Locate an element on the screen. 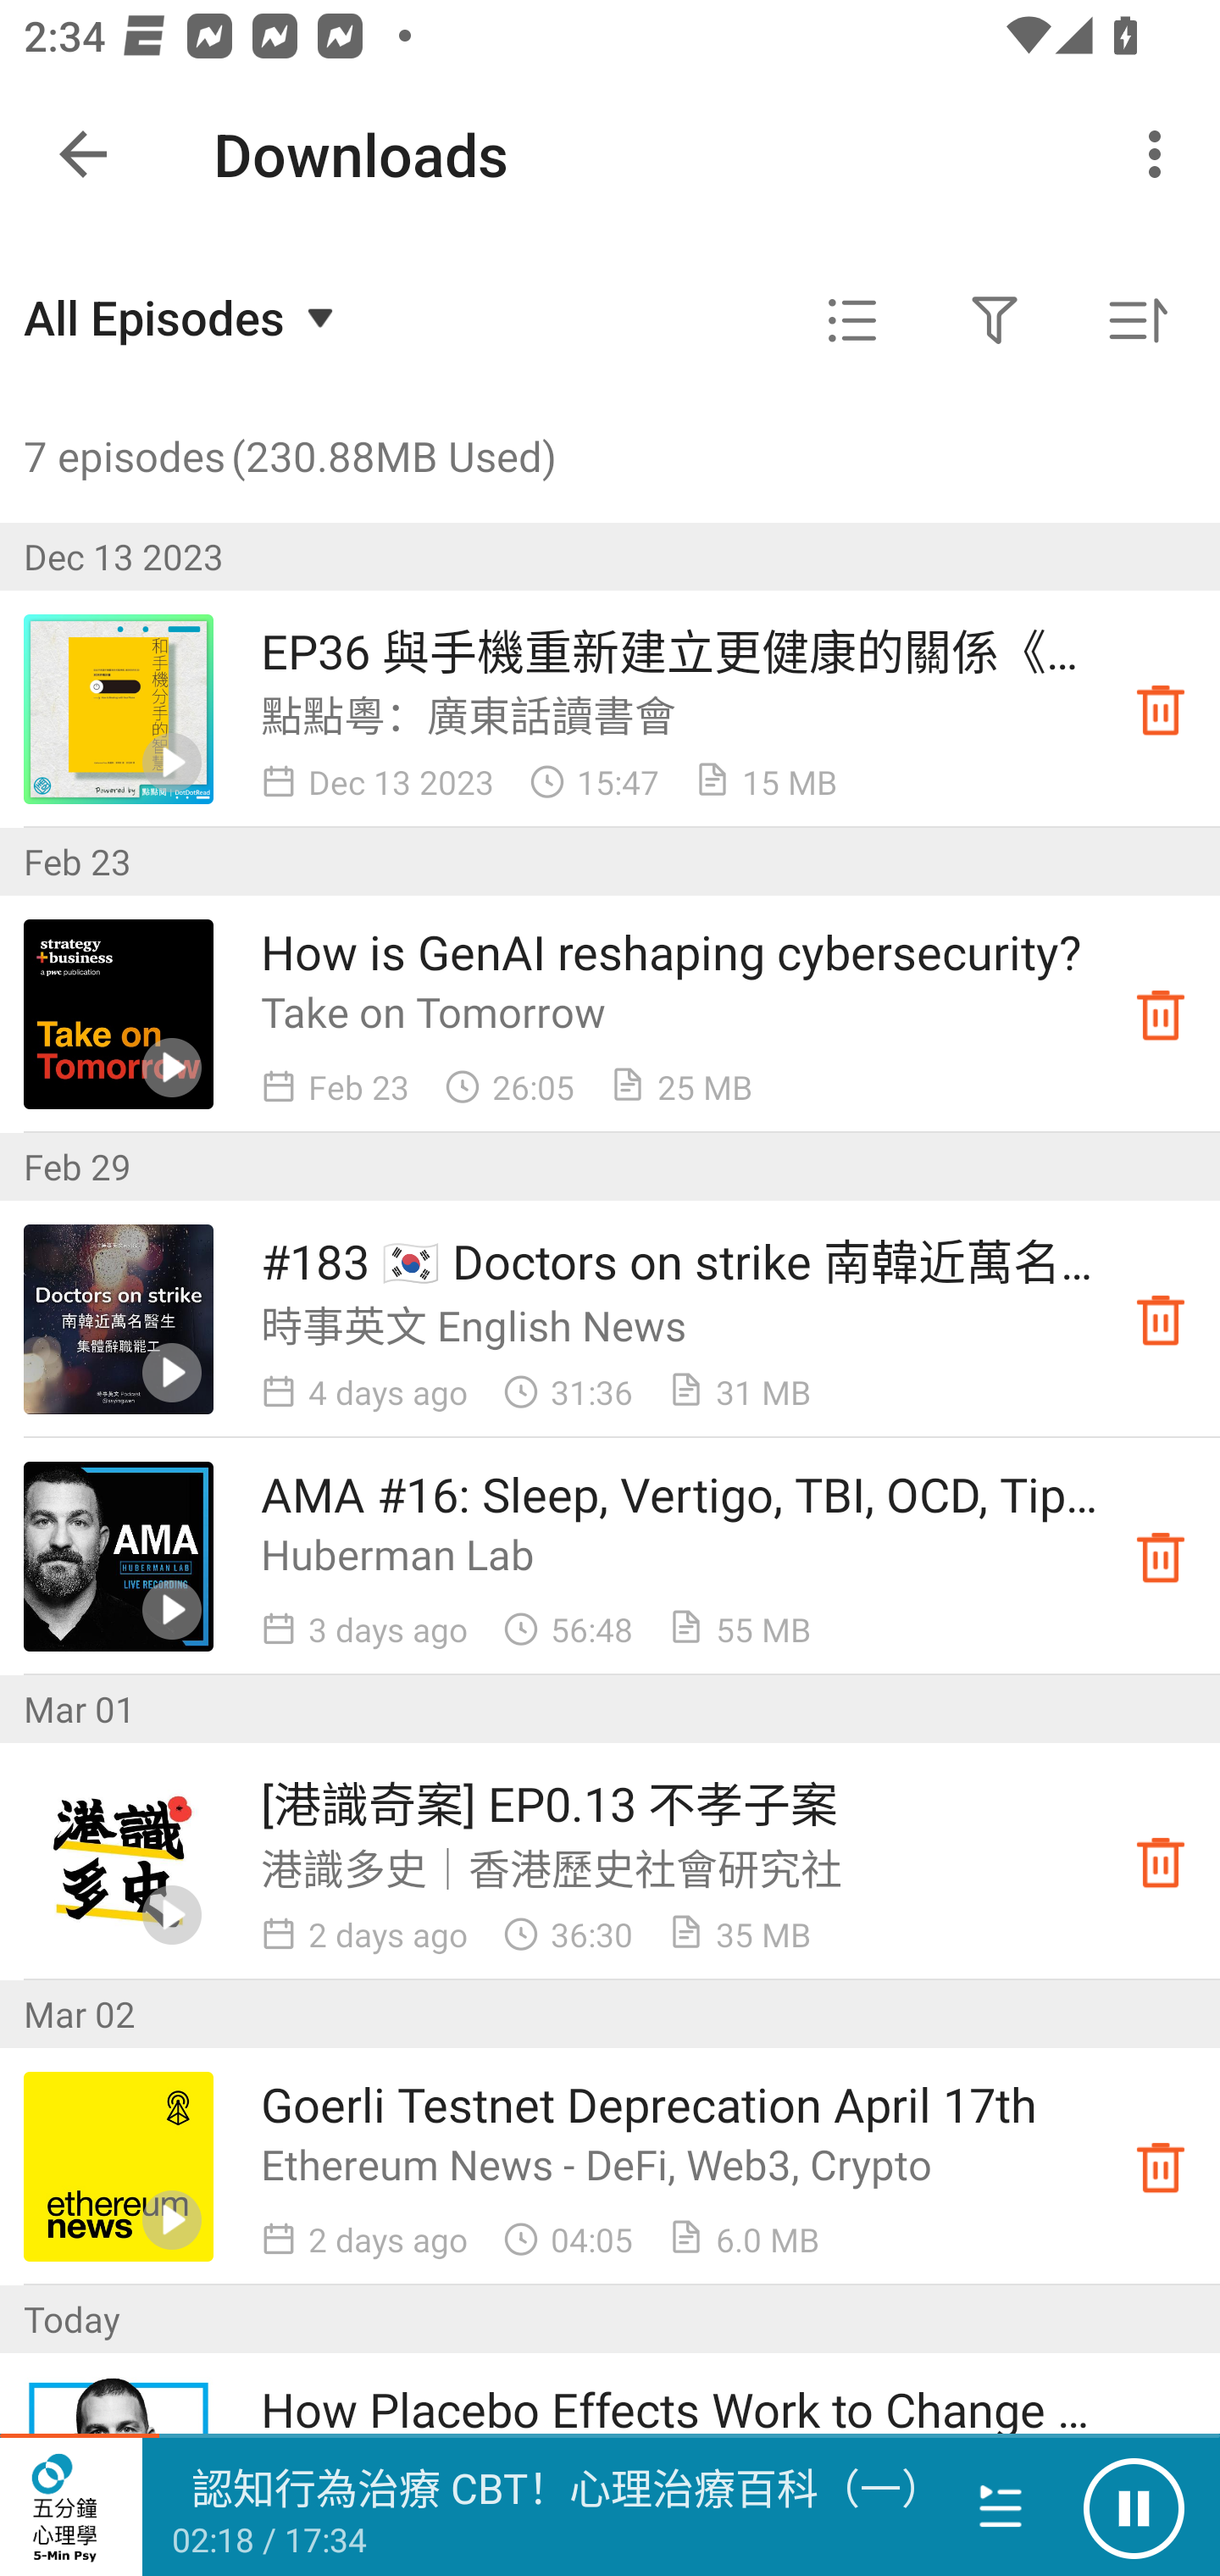 This screenshot has height=2576, width=1220.  Sorted by oldest first is located at coordinates (1137, 320).